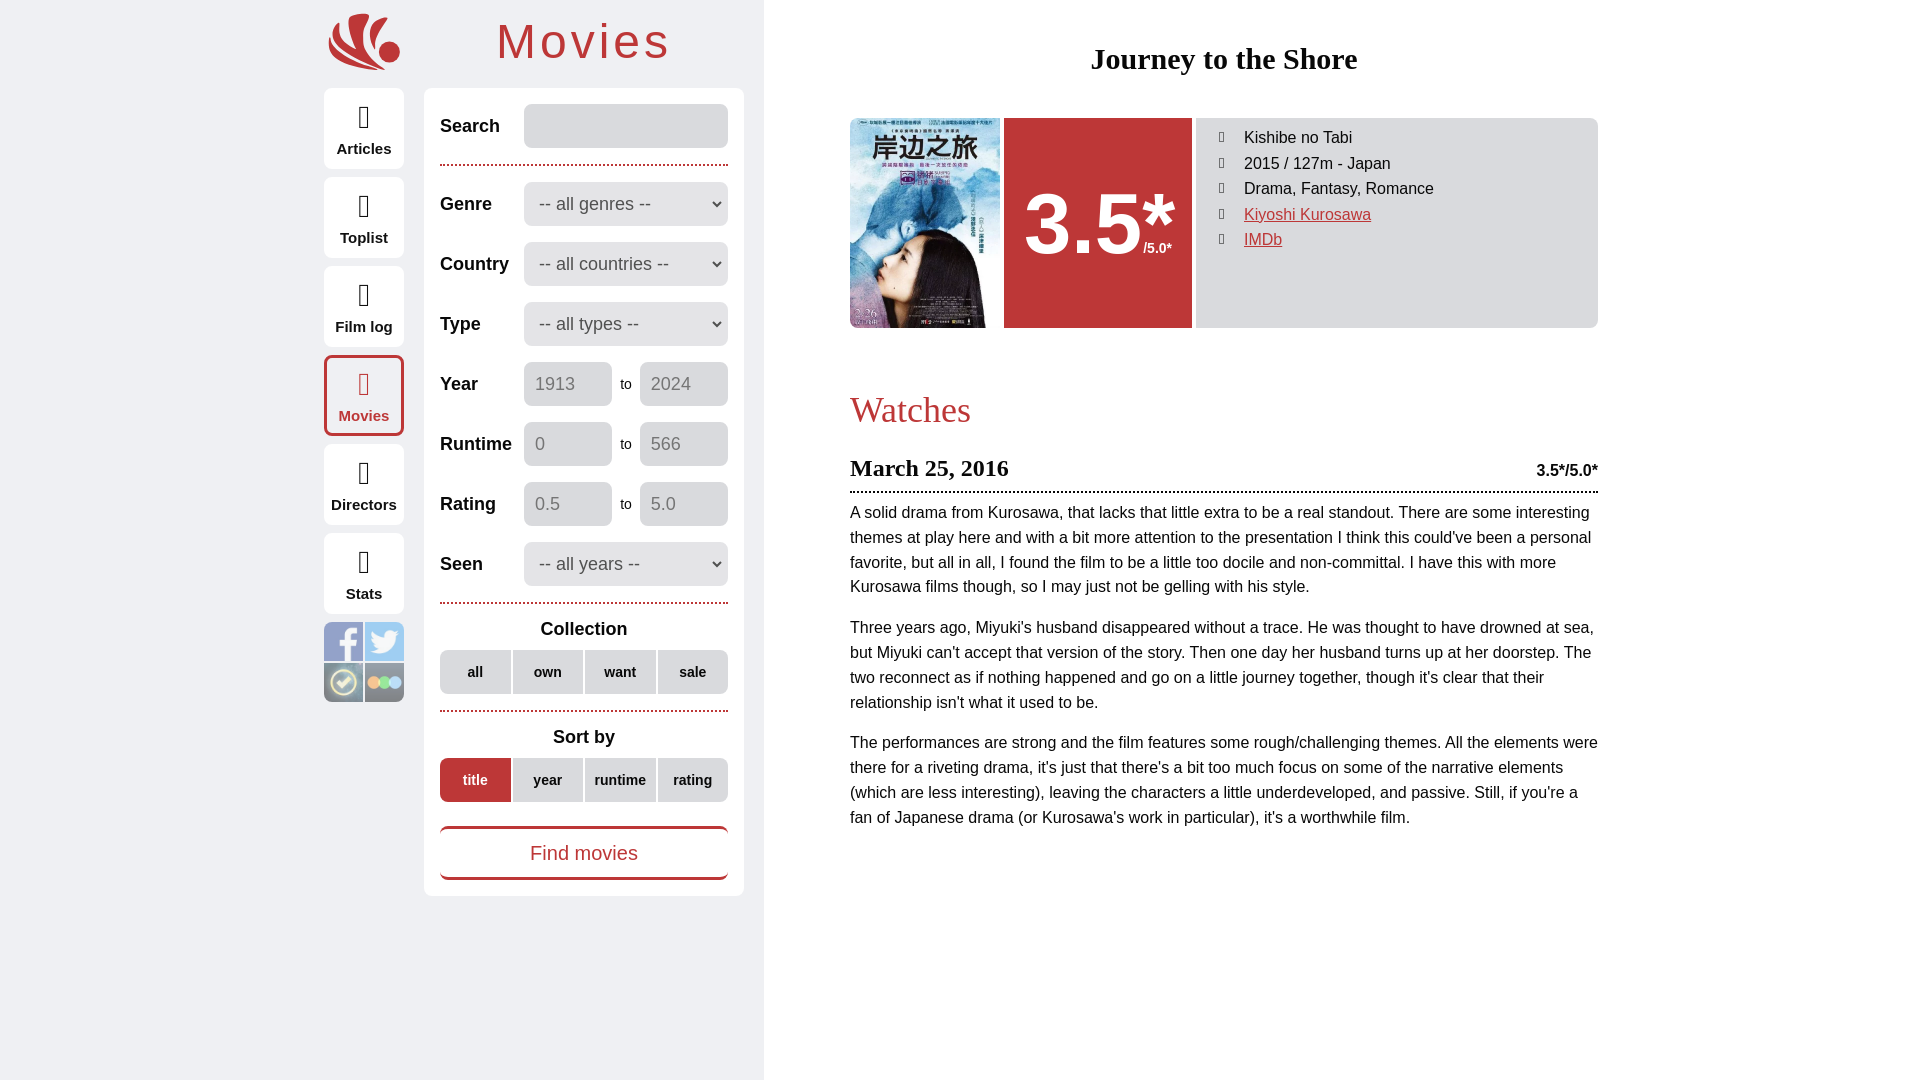 The width and height of the screenshot is (1920, 1080). What do you see at coordinates (1307, 214) in the screenshot?
I see `Kiyoshi Kurosawa` at bounding box center [1307, 214].